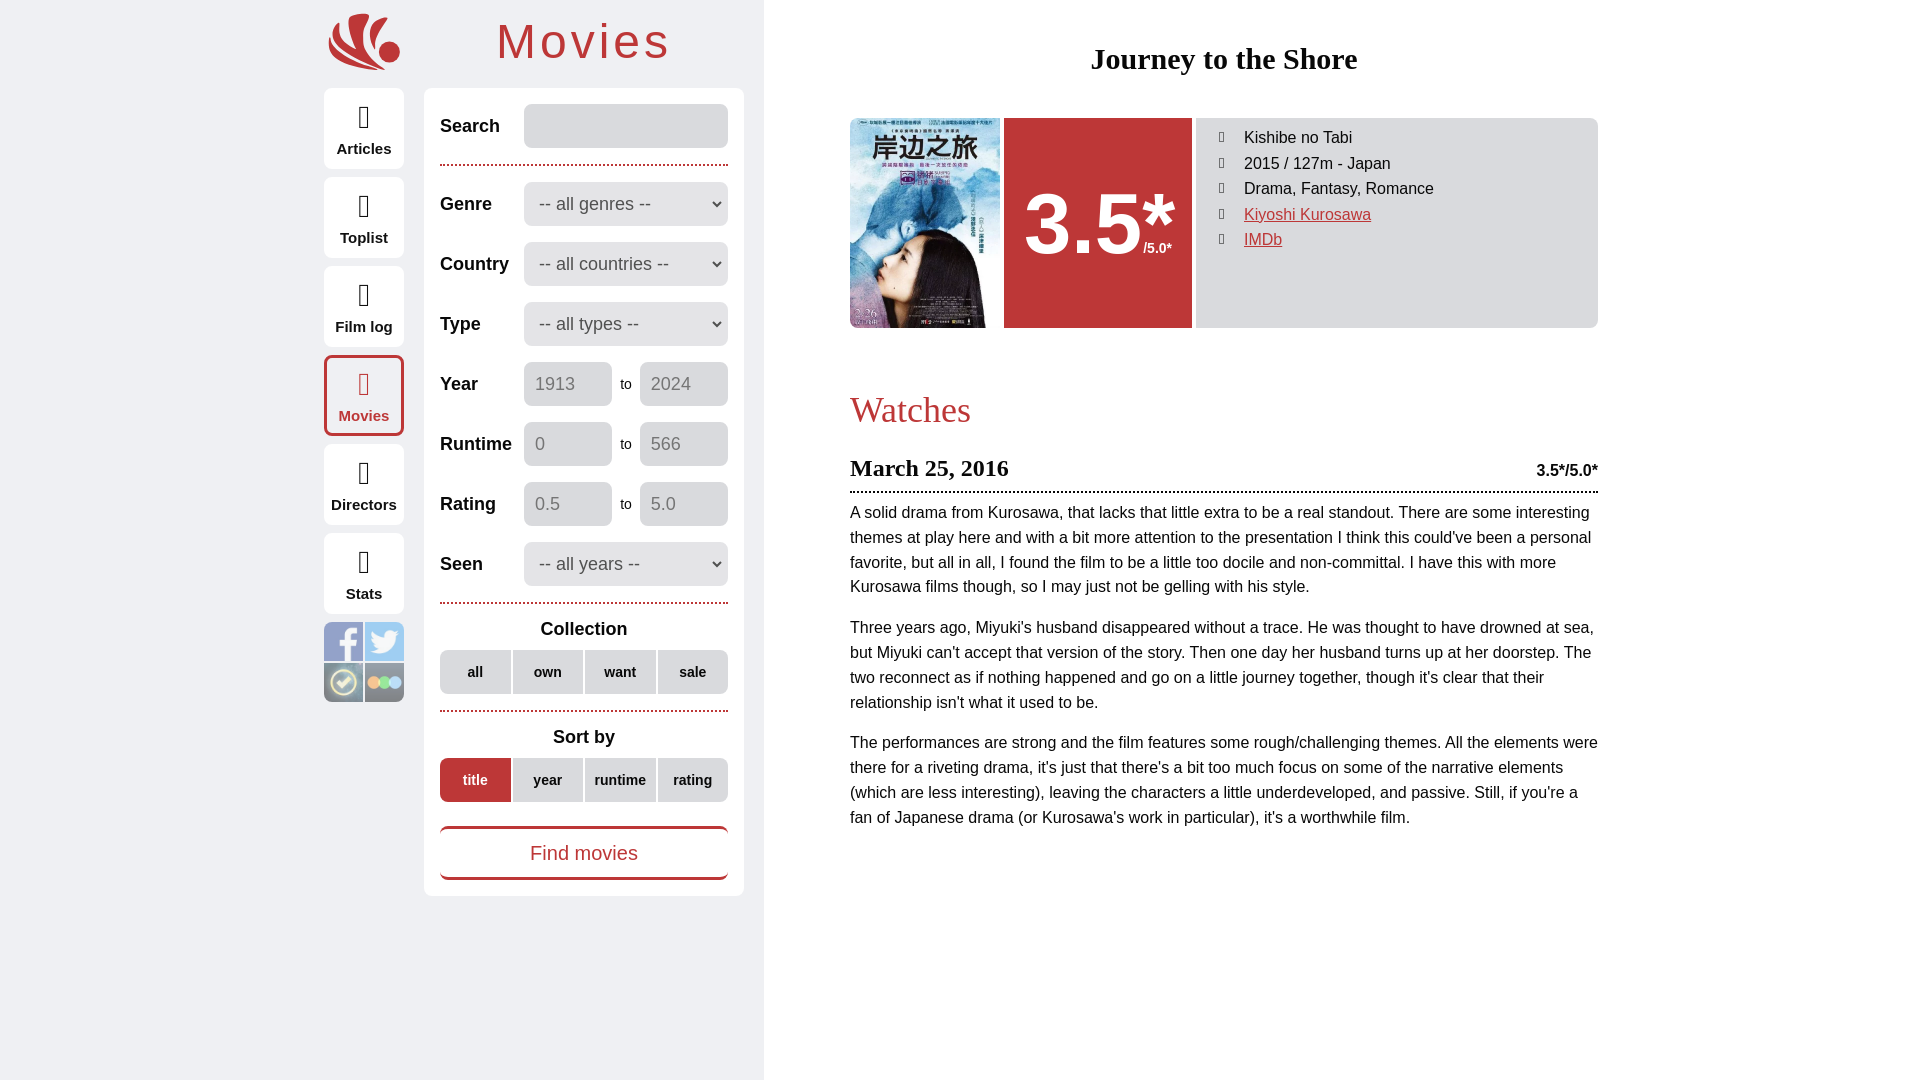 The width and height of the screenshot is (1920, 1080). What do you see at coordinates (1307, 214) in the screenshot?
I see `Kiyoshi Kurosawa` at bounding box center [1307, 214].